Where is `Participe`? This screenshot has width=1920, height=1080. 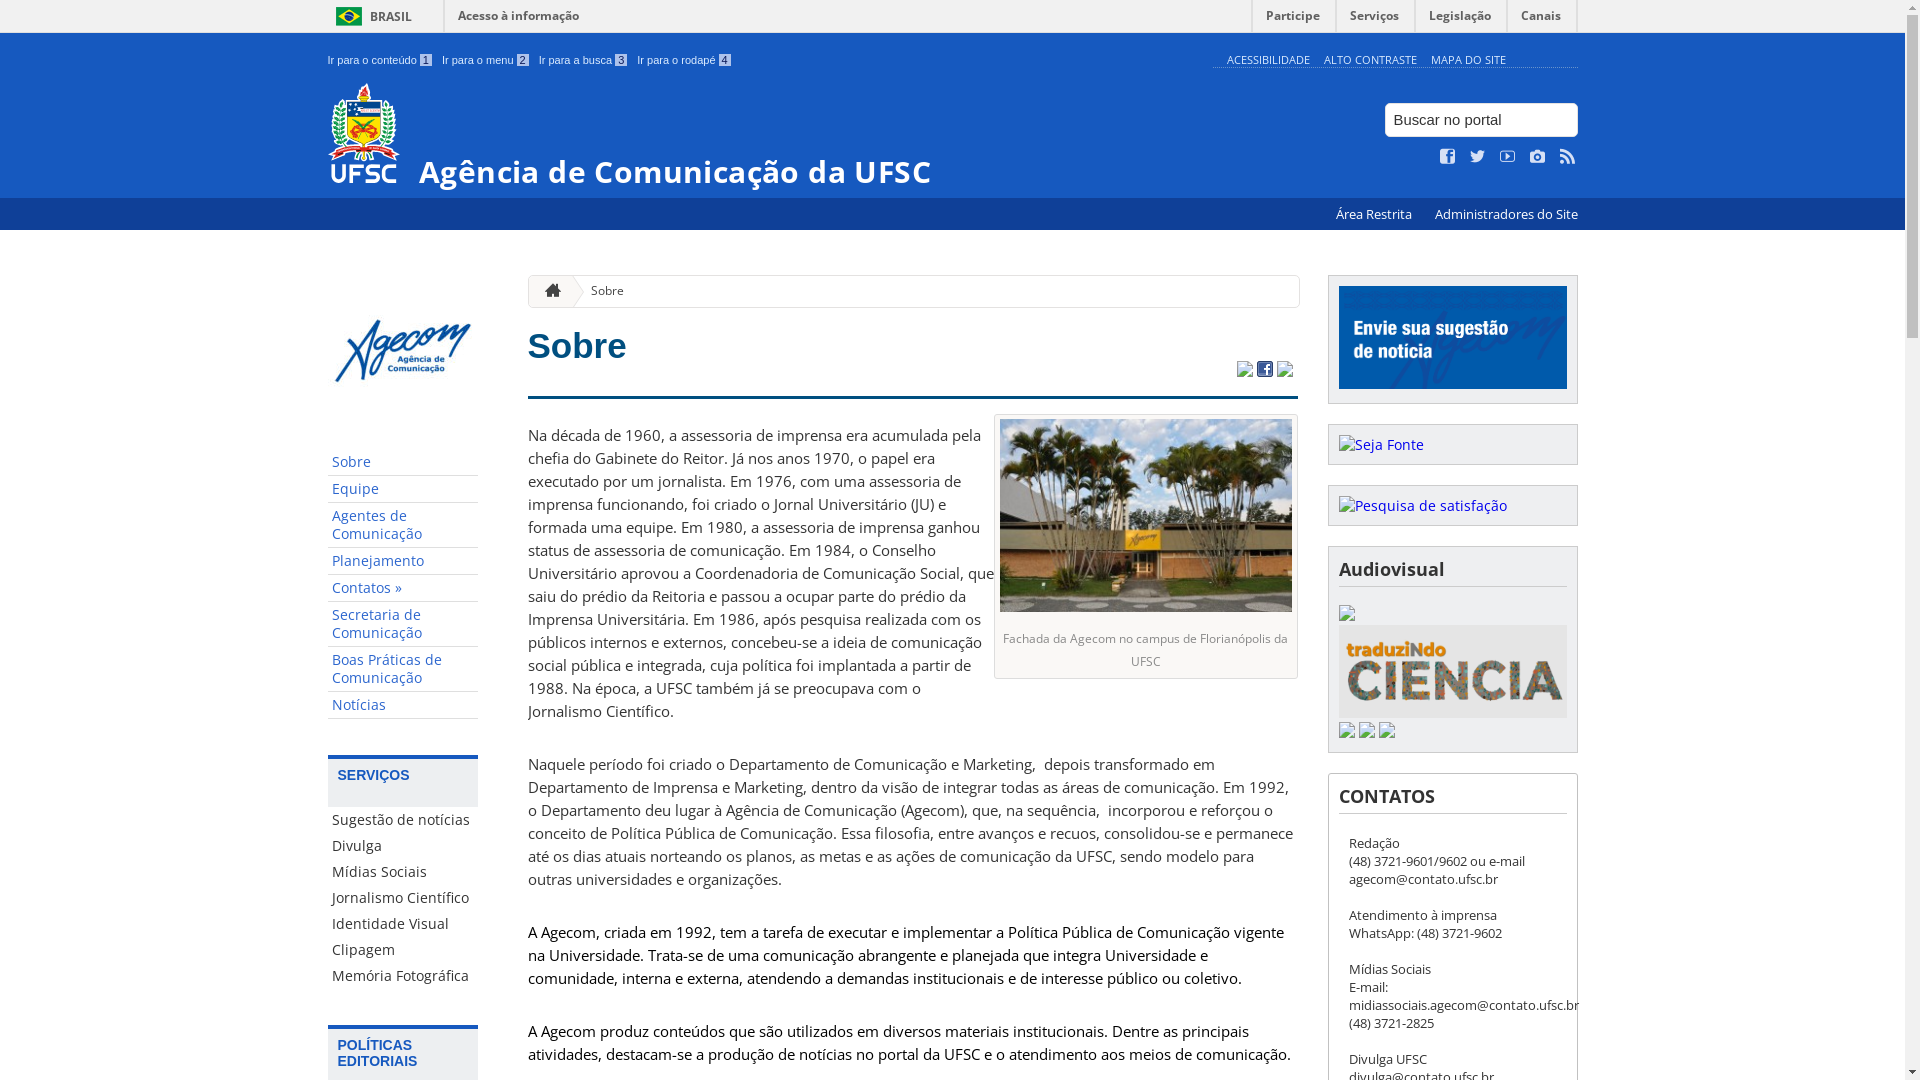
Participe is located at coordinates (1293, 20).